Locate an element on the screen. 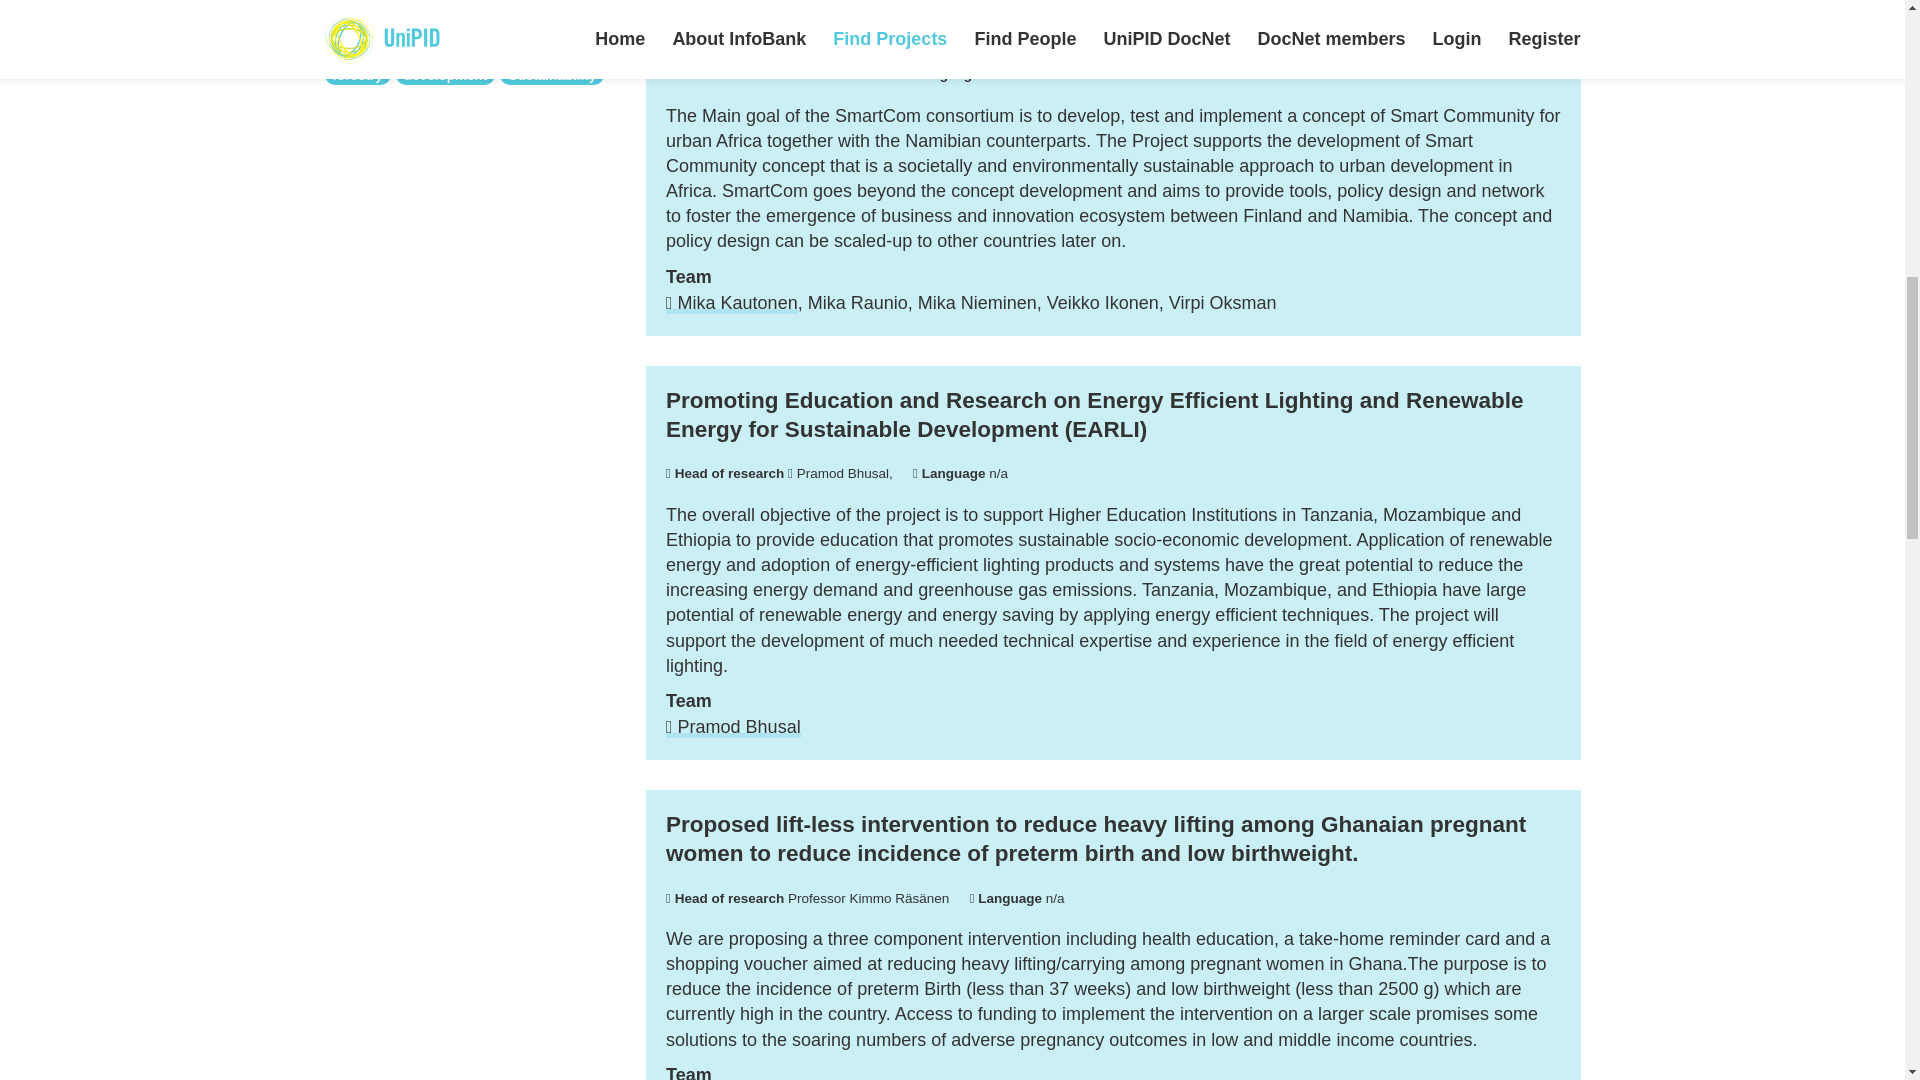 This screenshot has width=1920, height=1080. capacity building is located at coordinates (386, 2).